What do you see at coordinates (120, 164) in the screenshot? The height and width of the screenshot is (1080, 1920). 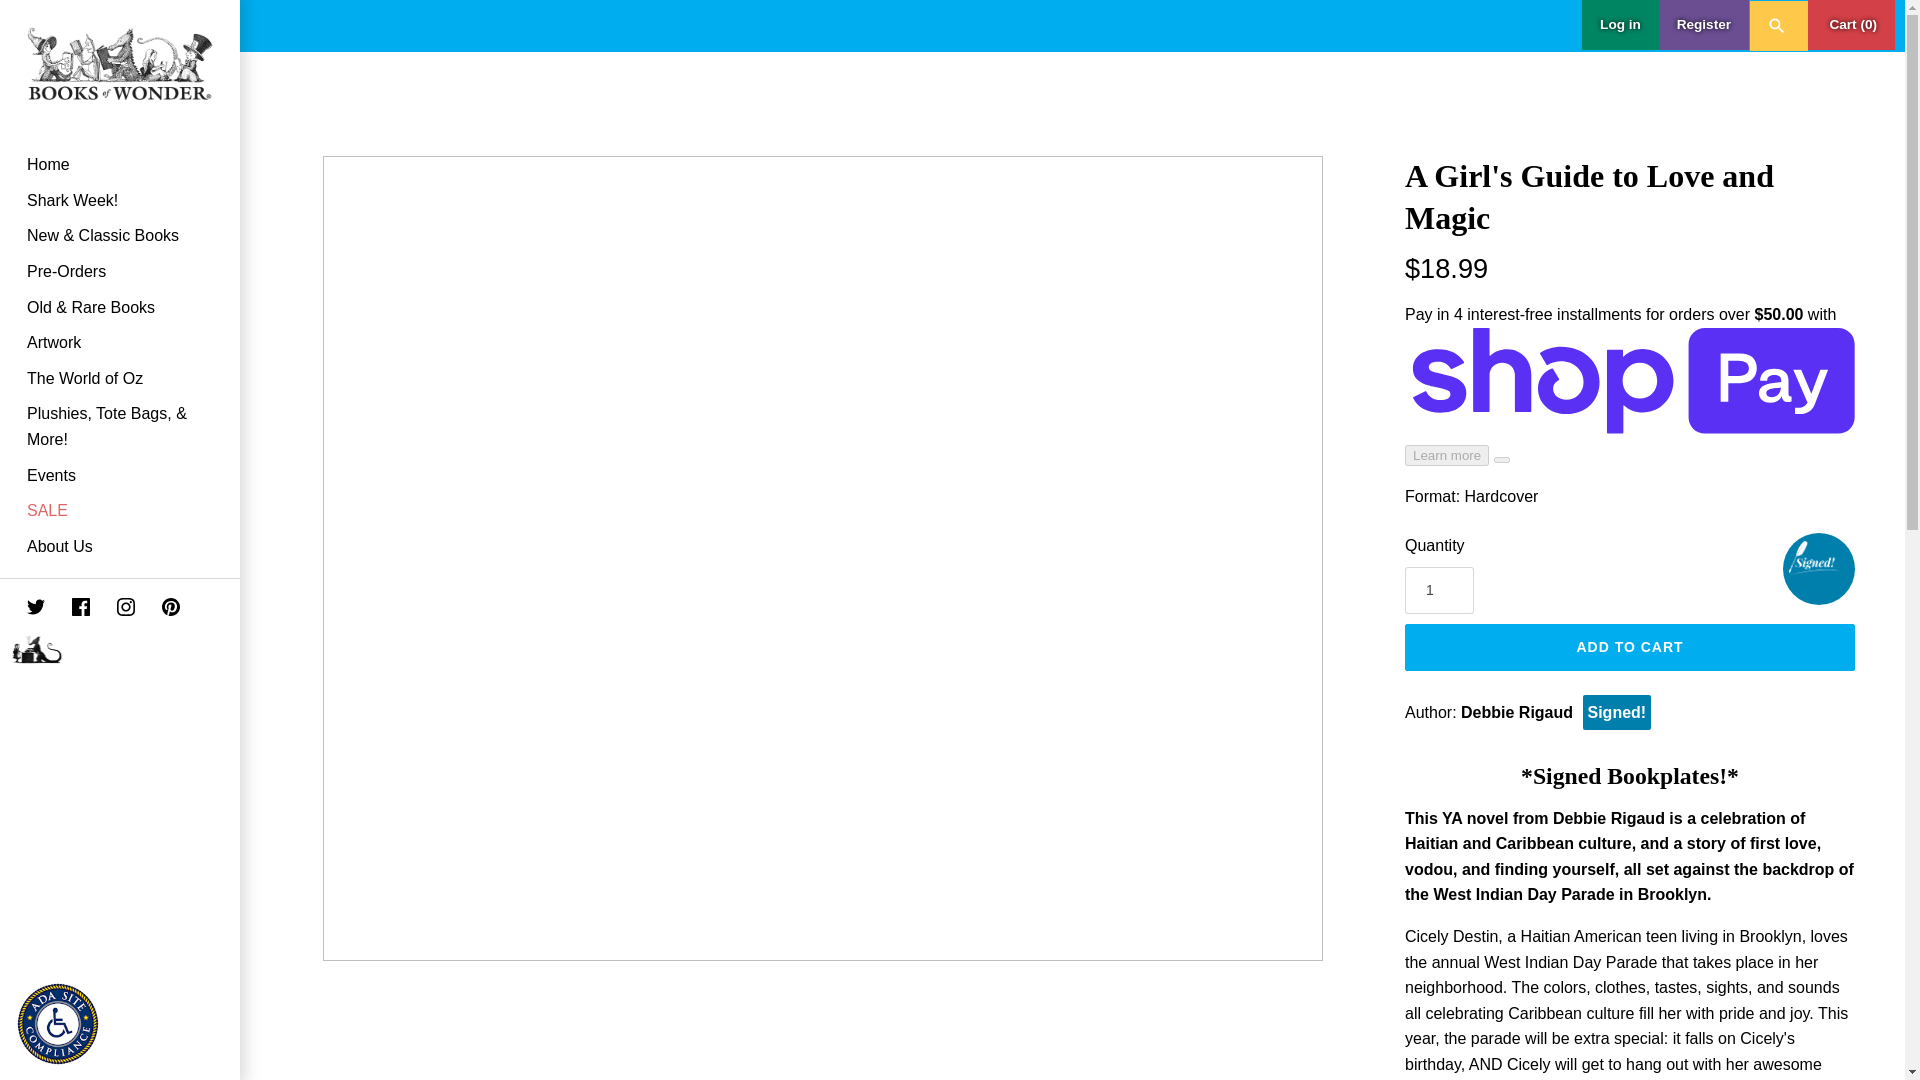 I see `Home` at bounding box center [120, 164].